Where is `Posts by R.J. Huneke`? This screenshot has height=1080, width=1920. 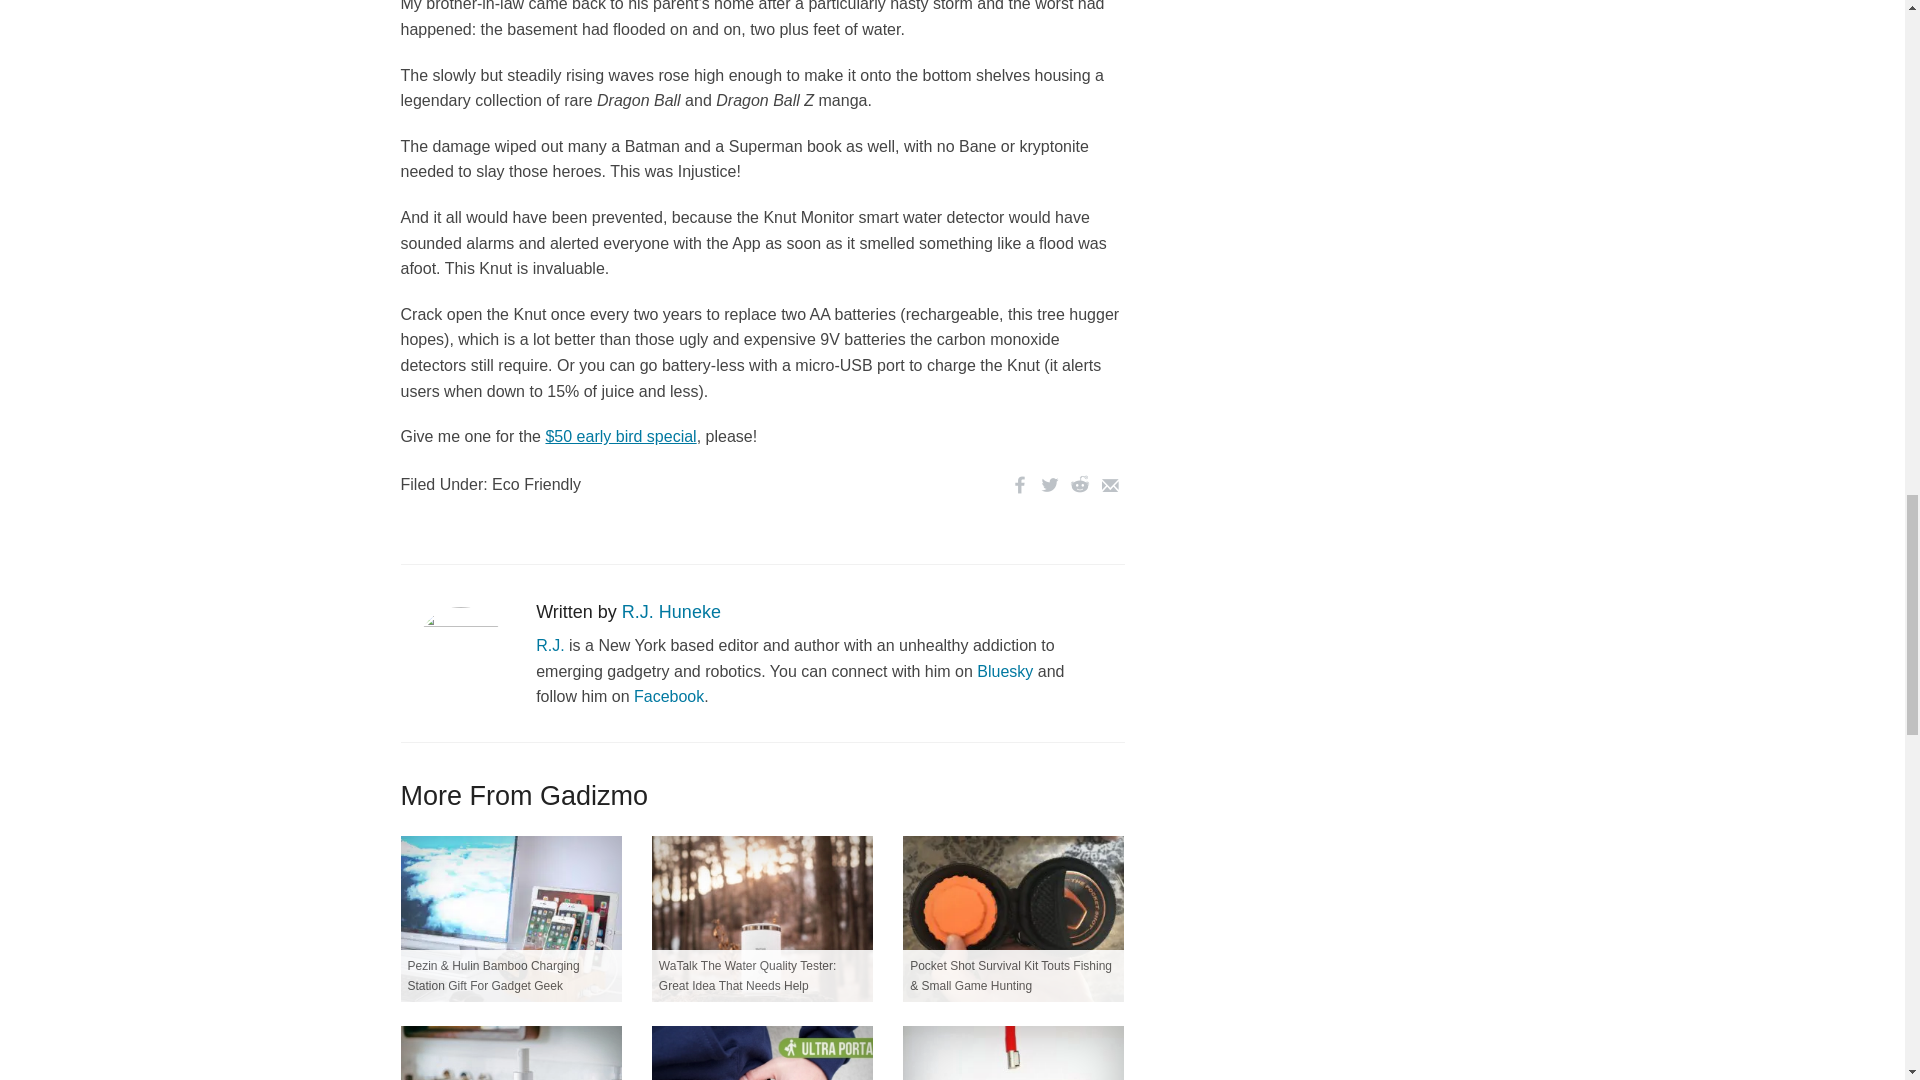 Posts by R.J. Huneke is located at coordinates (672, 612).